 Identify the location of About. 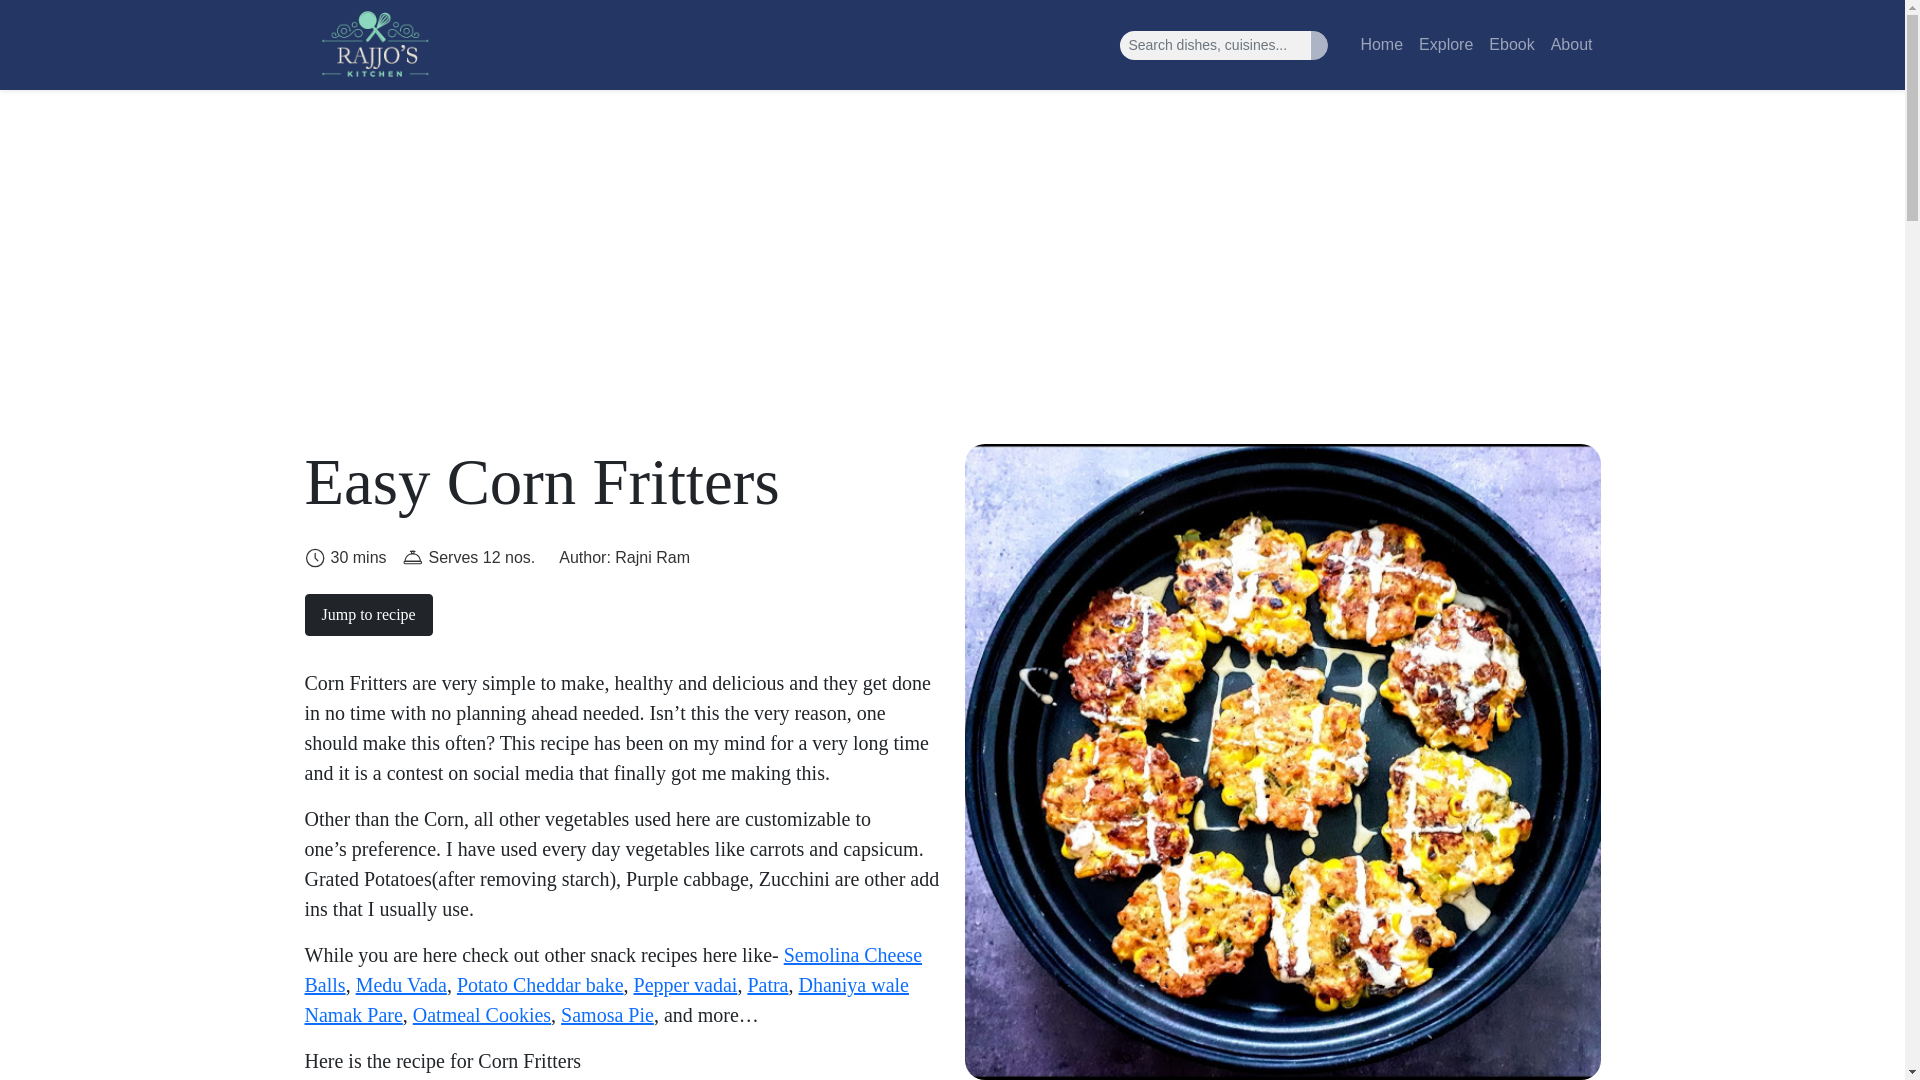
(1572, 44).